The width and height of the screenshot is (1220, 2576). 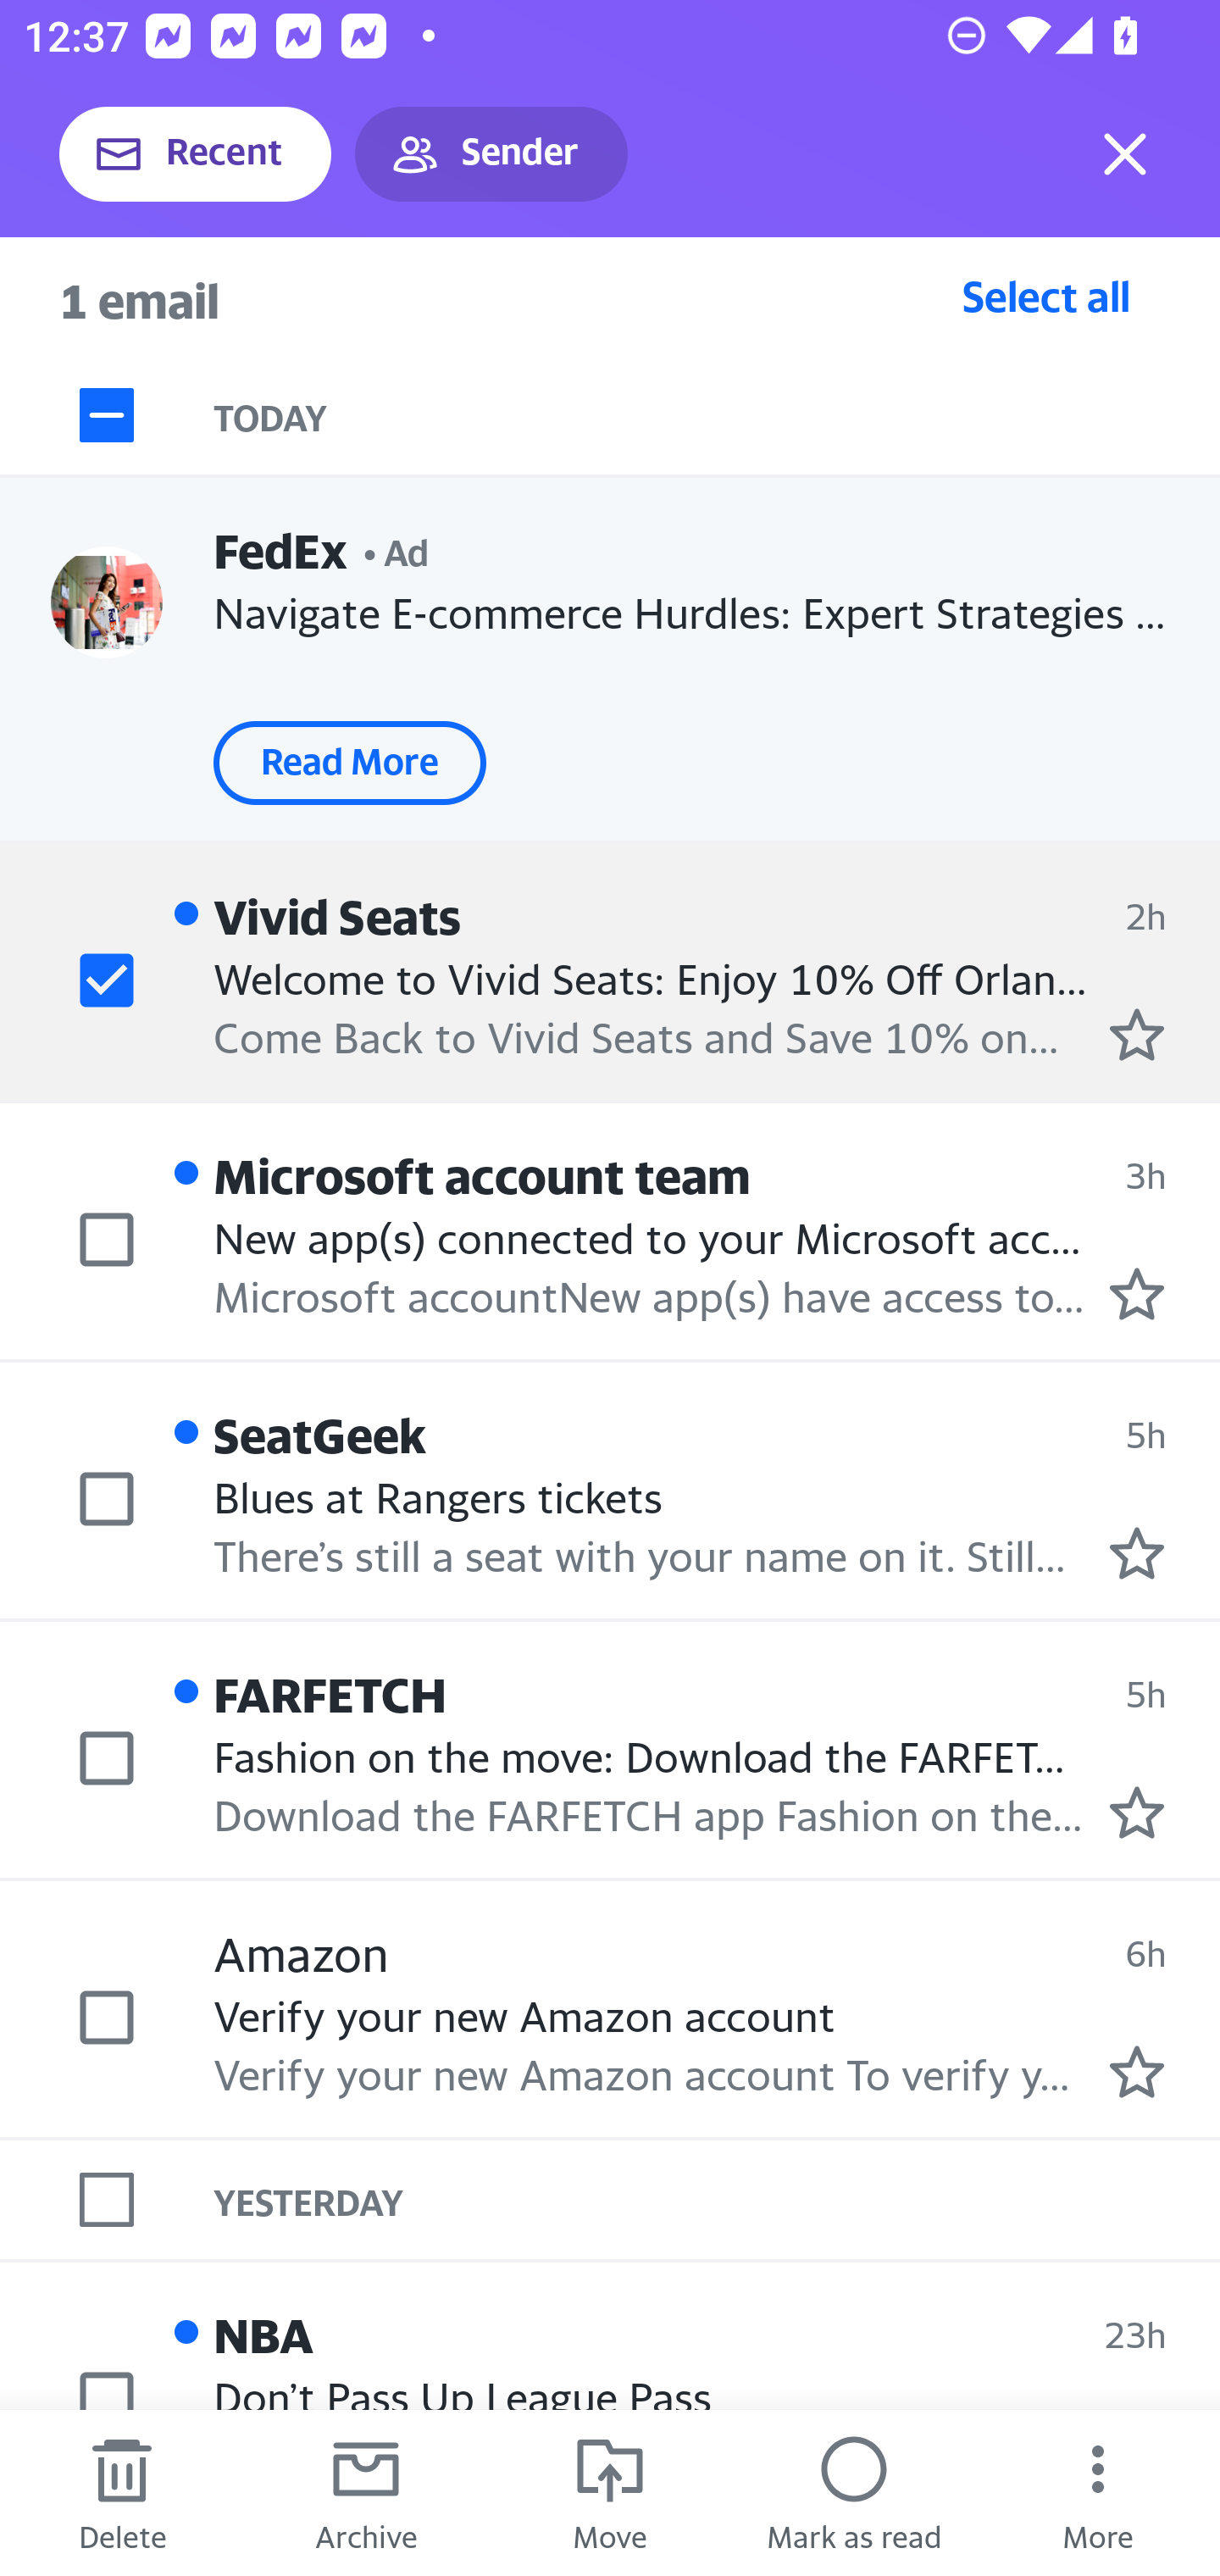 What do you see at coordinates (1137, 1552) in the screenshot?
I see `Mark as starred.` at bounding box center [1137, 1552].